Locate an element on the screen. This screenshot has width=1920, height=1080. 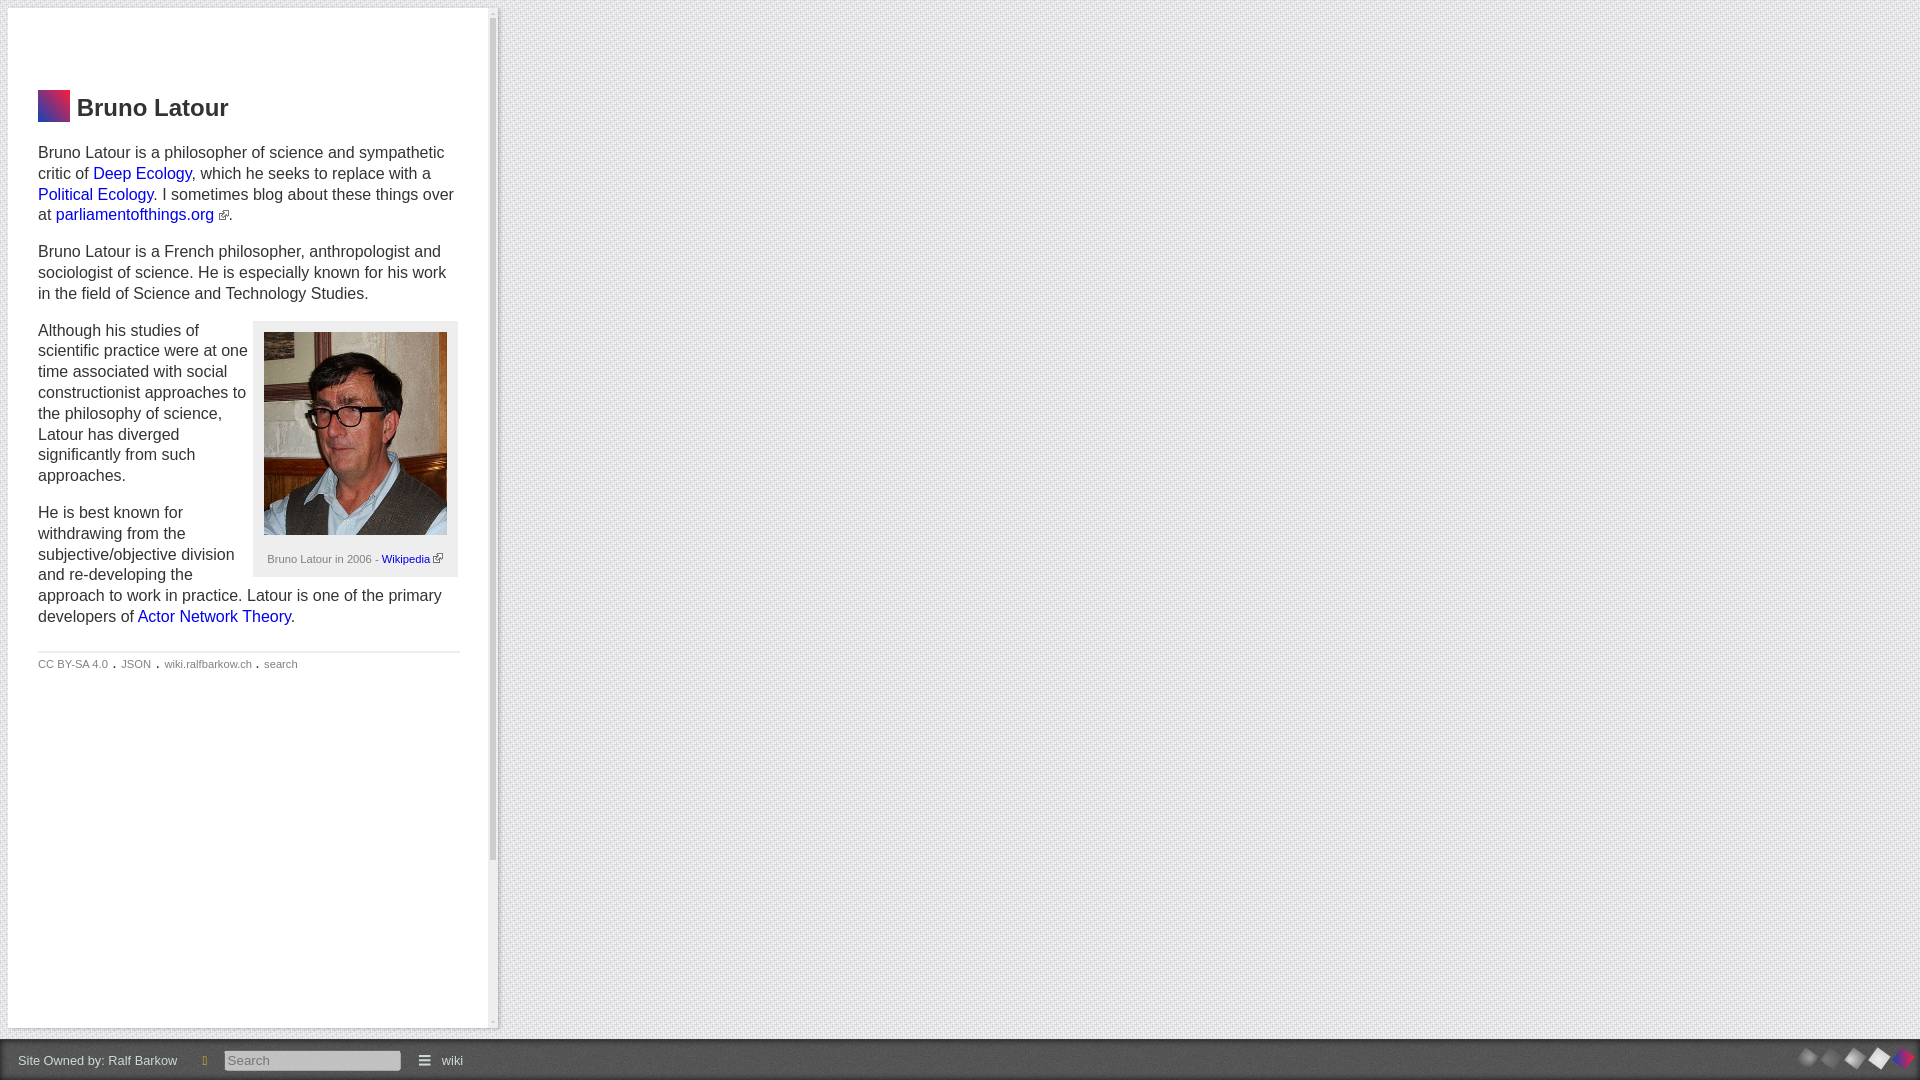
source is located at coordinates (136, 663).